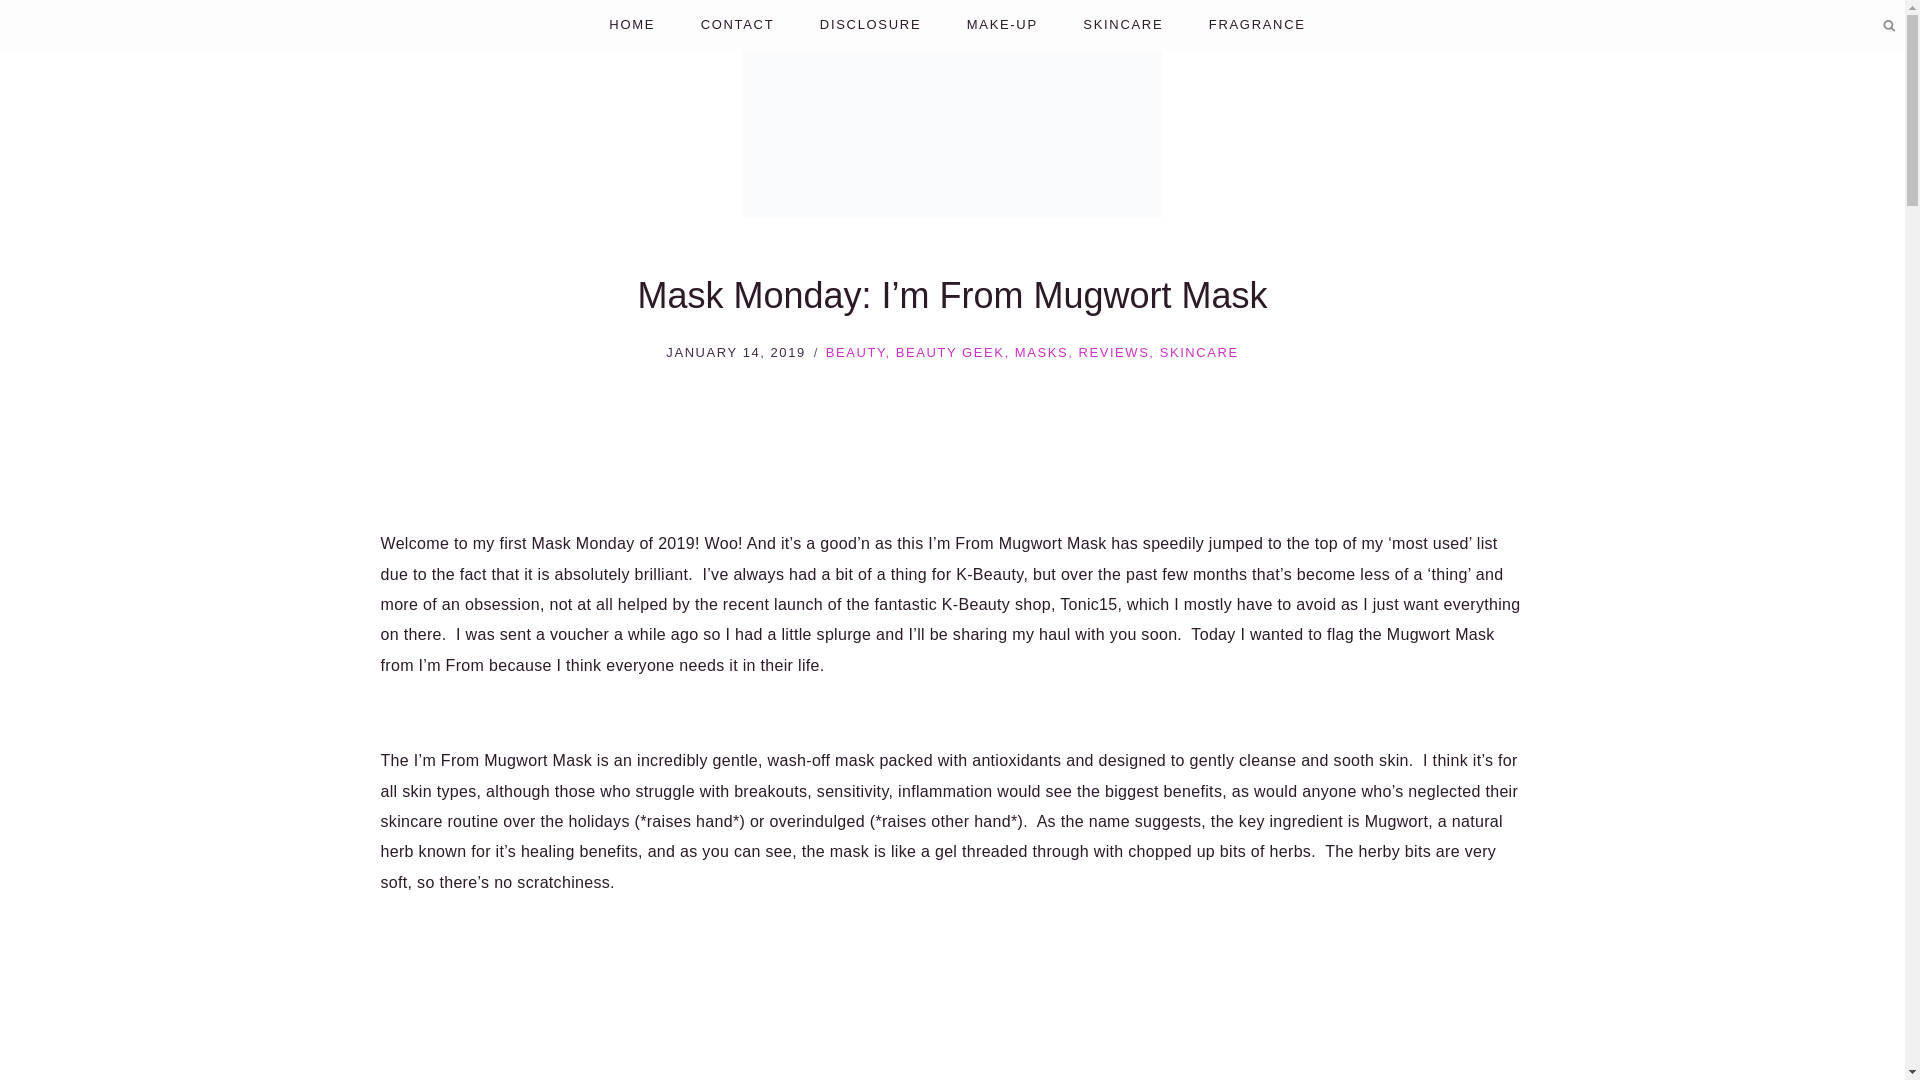 This screenshot has height=1080, width=1920. I want to click on MASKS, so click(1041, 352).